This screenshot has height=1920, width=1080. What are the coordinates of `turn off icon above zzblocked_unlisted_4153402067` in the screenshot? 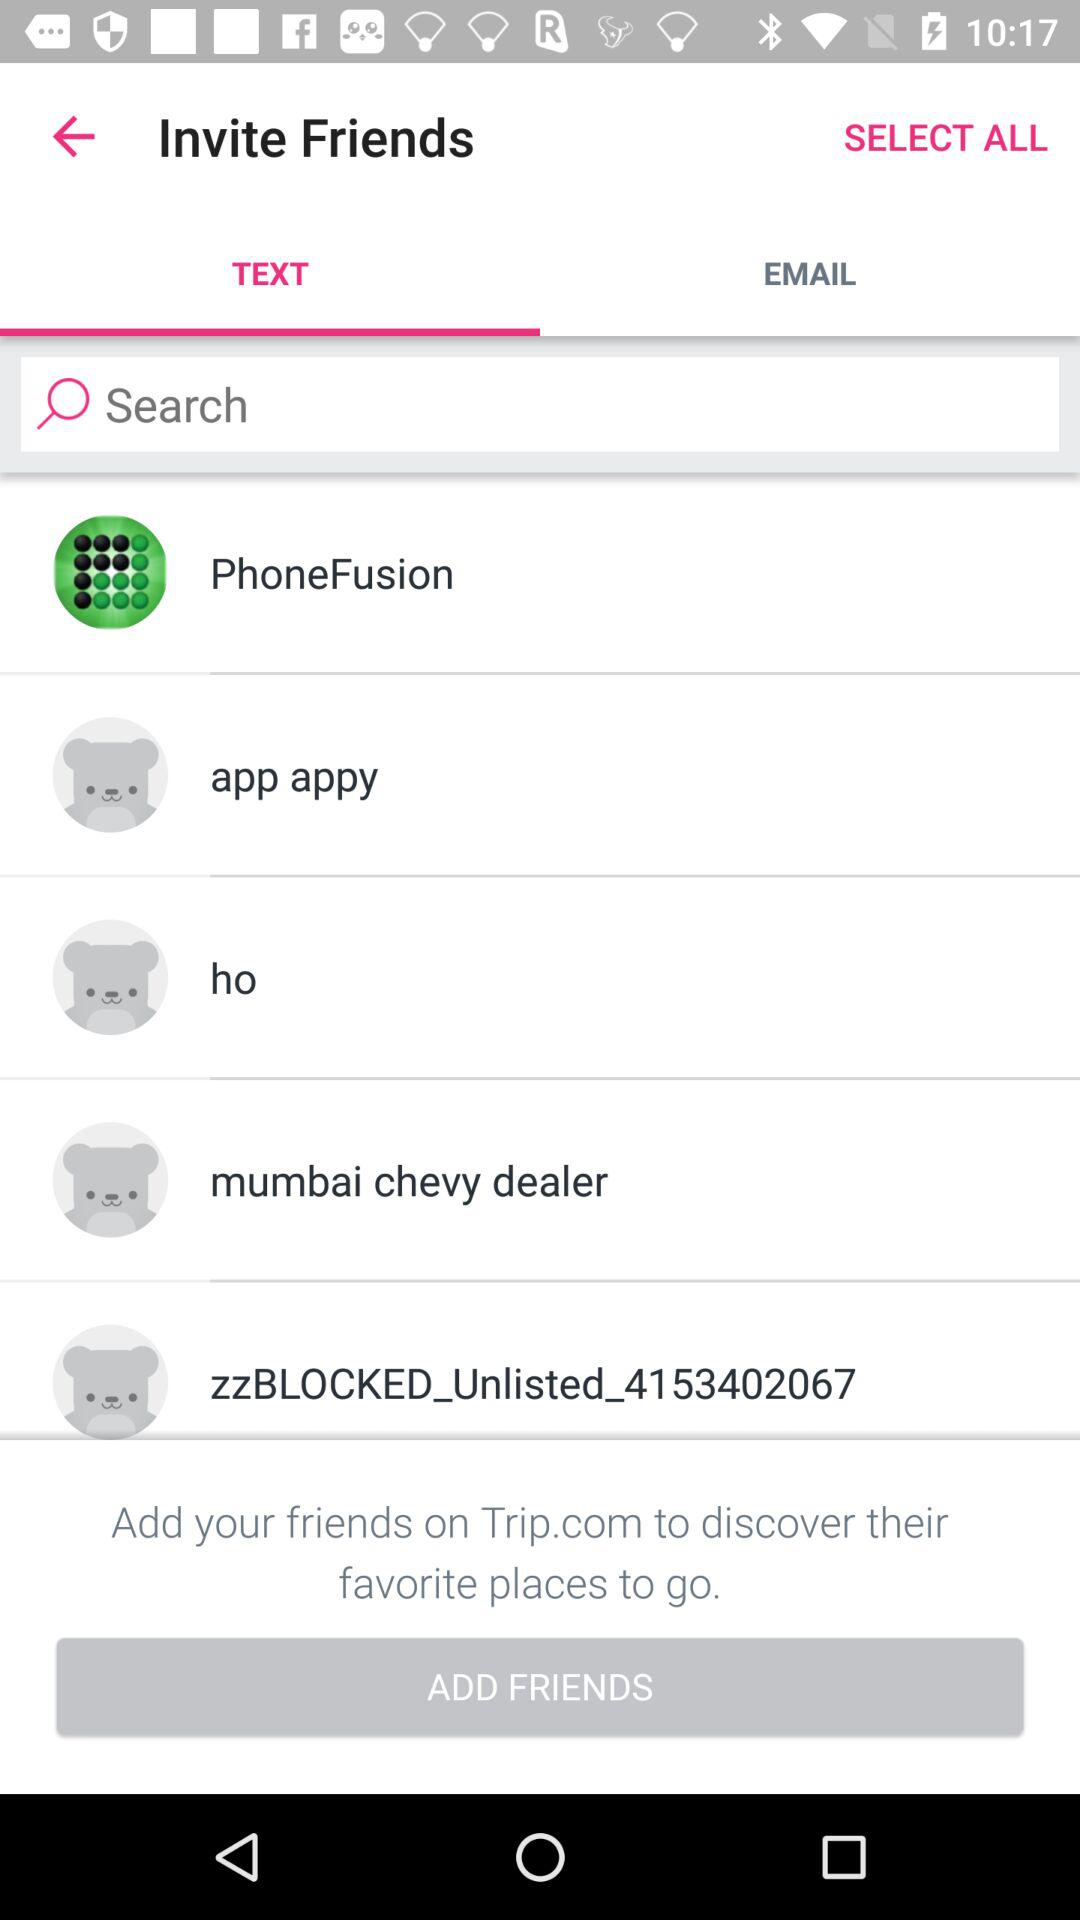 It's located at (618, 1180).